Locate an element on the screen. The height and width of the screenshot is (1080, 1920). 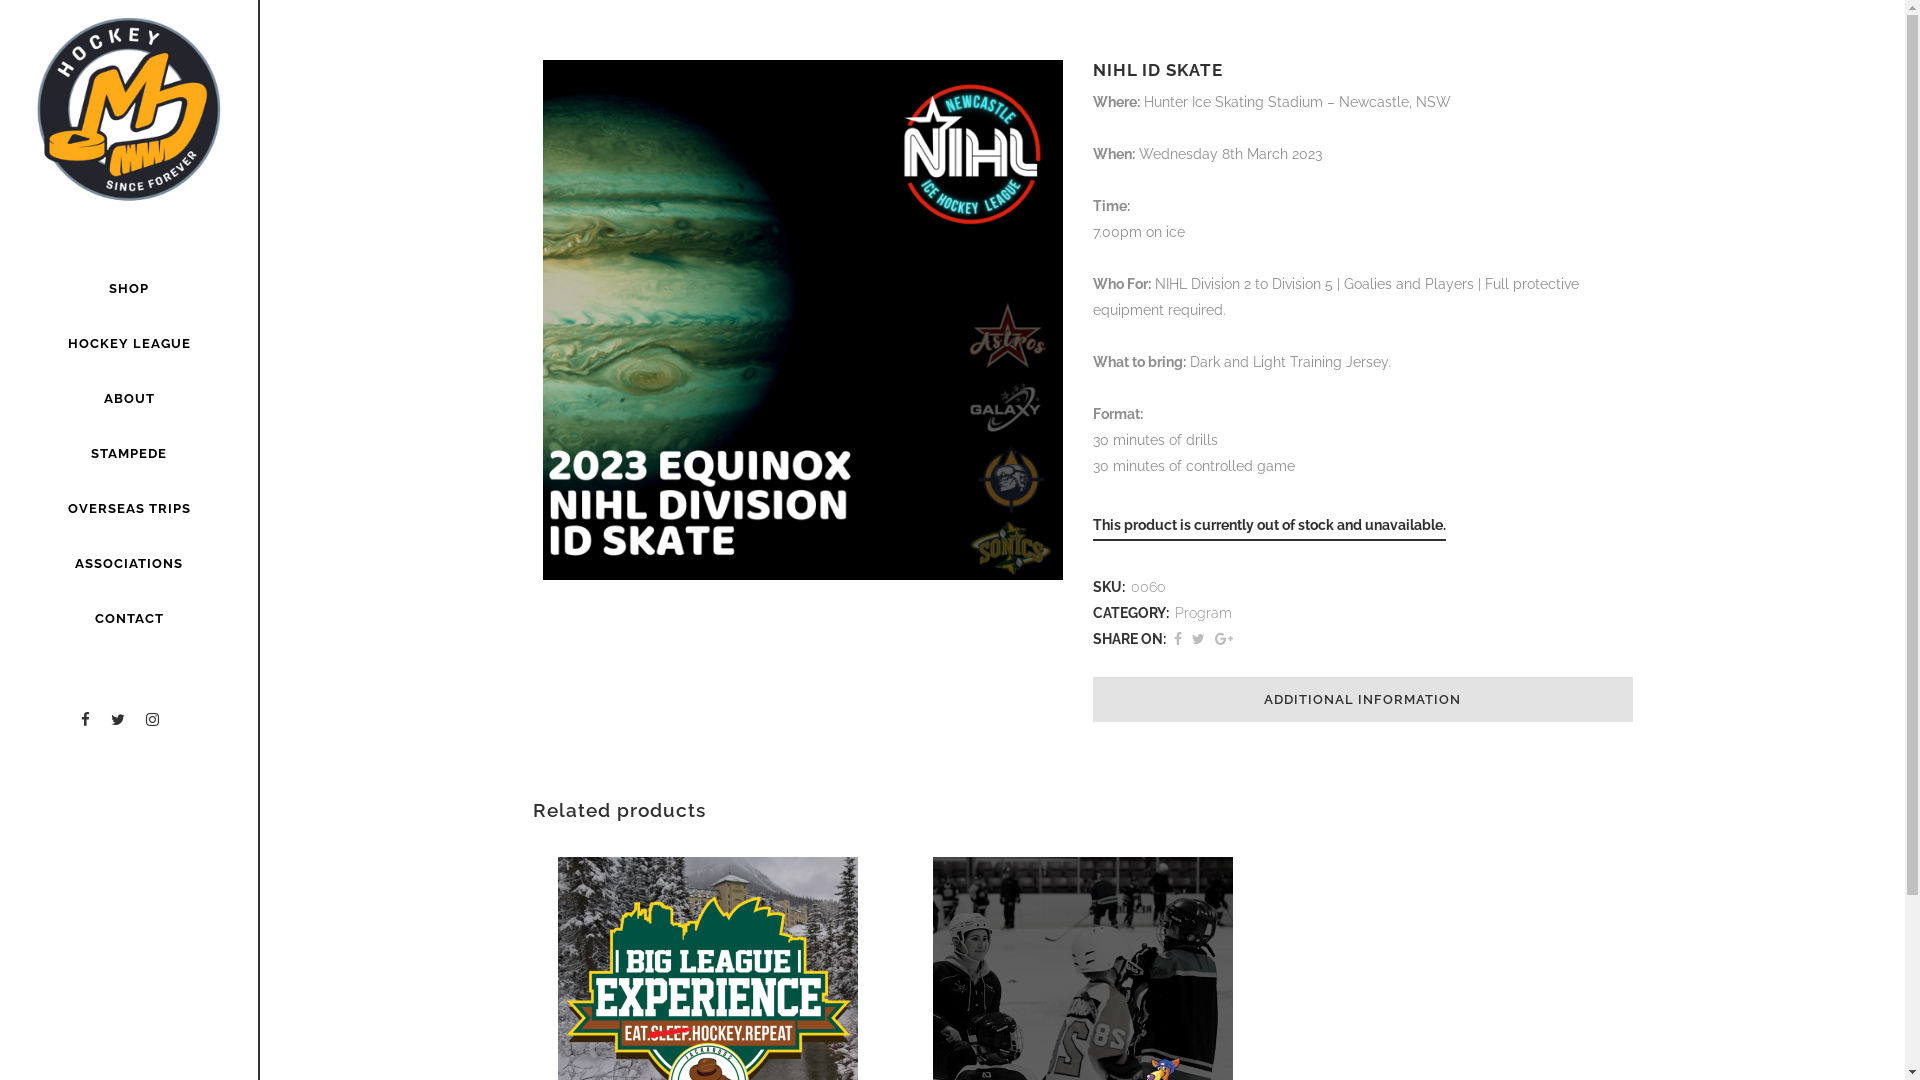
Share on Google+ is located at coordinates (1223, 639).